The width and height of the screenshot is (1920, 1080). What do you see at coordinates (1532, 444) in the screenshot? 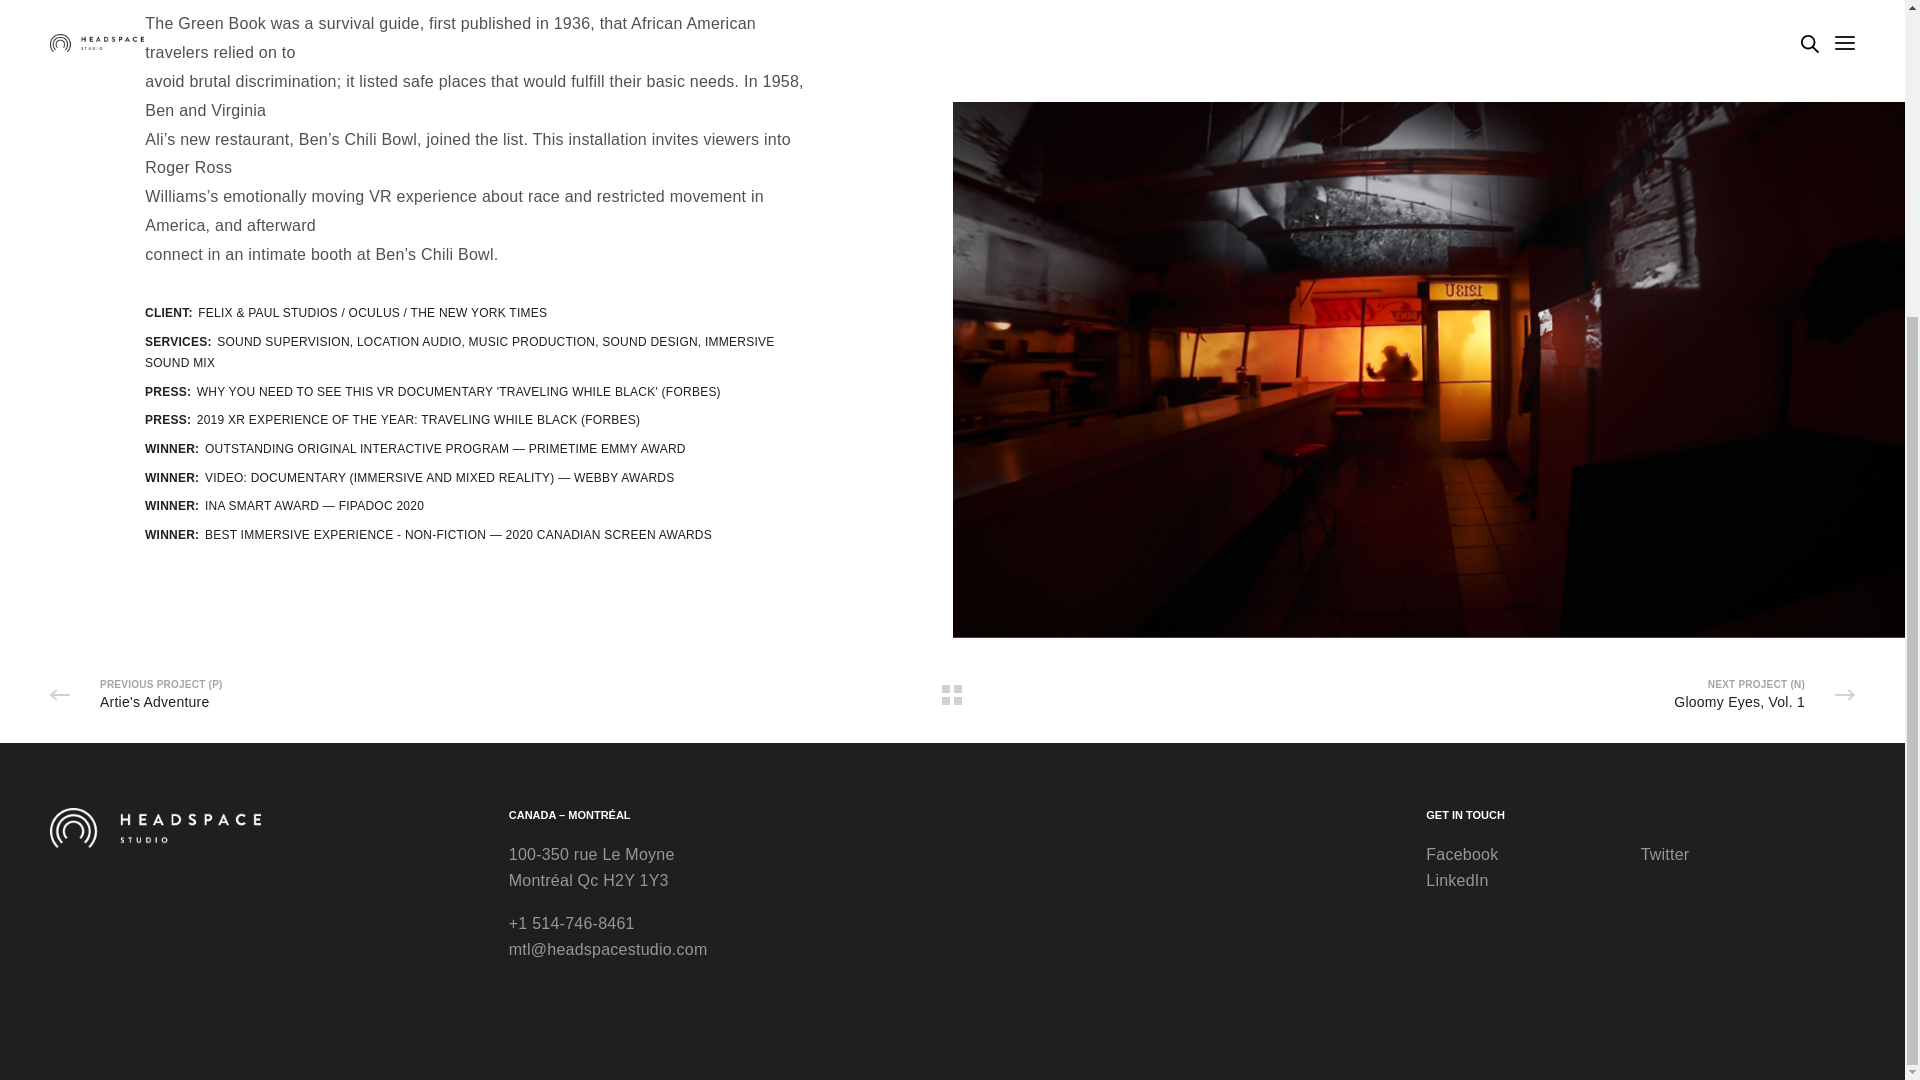
I see `LinkedIn` at bounding box center [1532, 444].